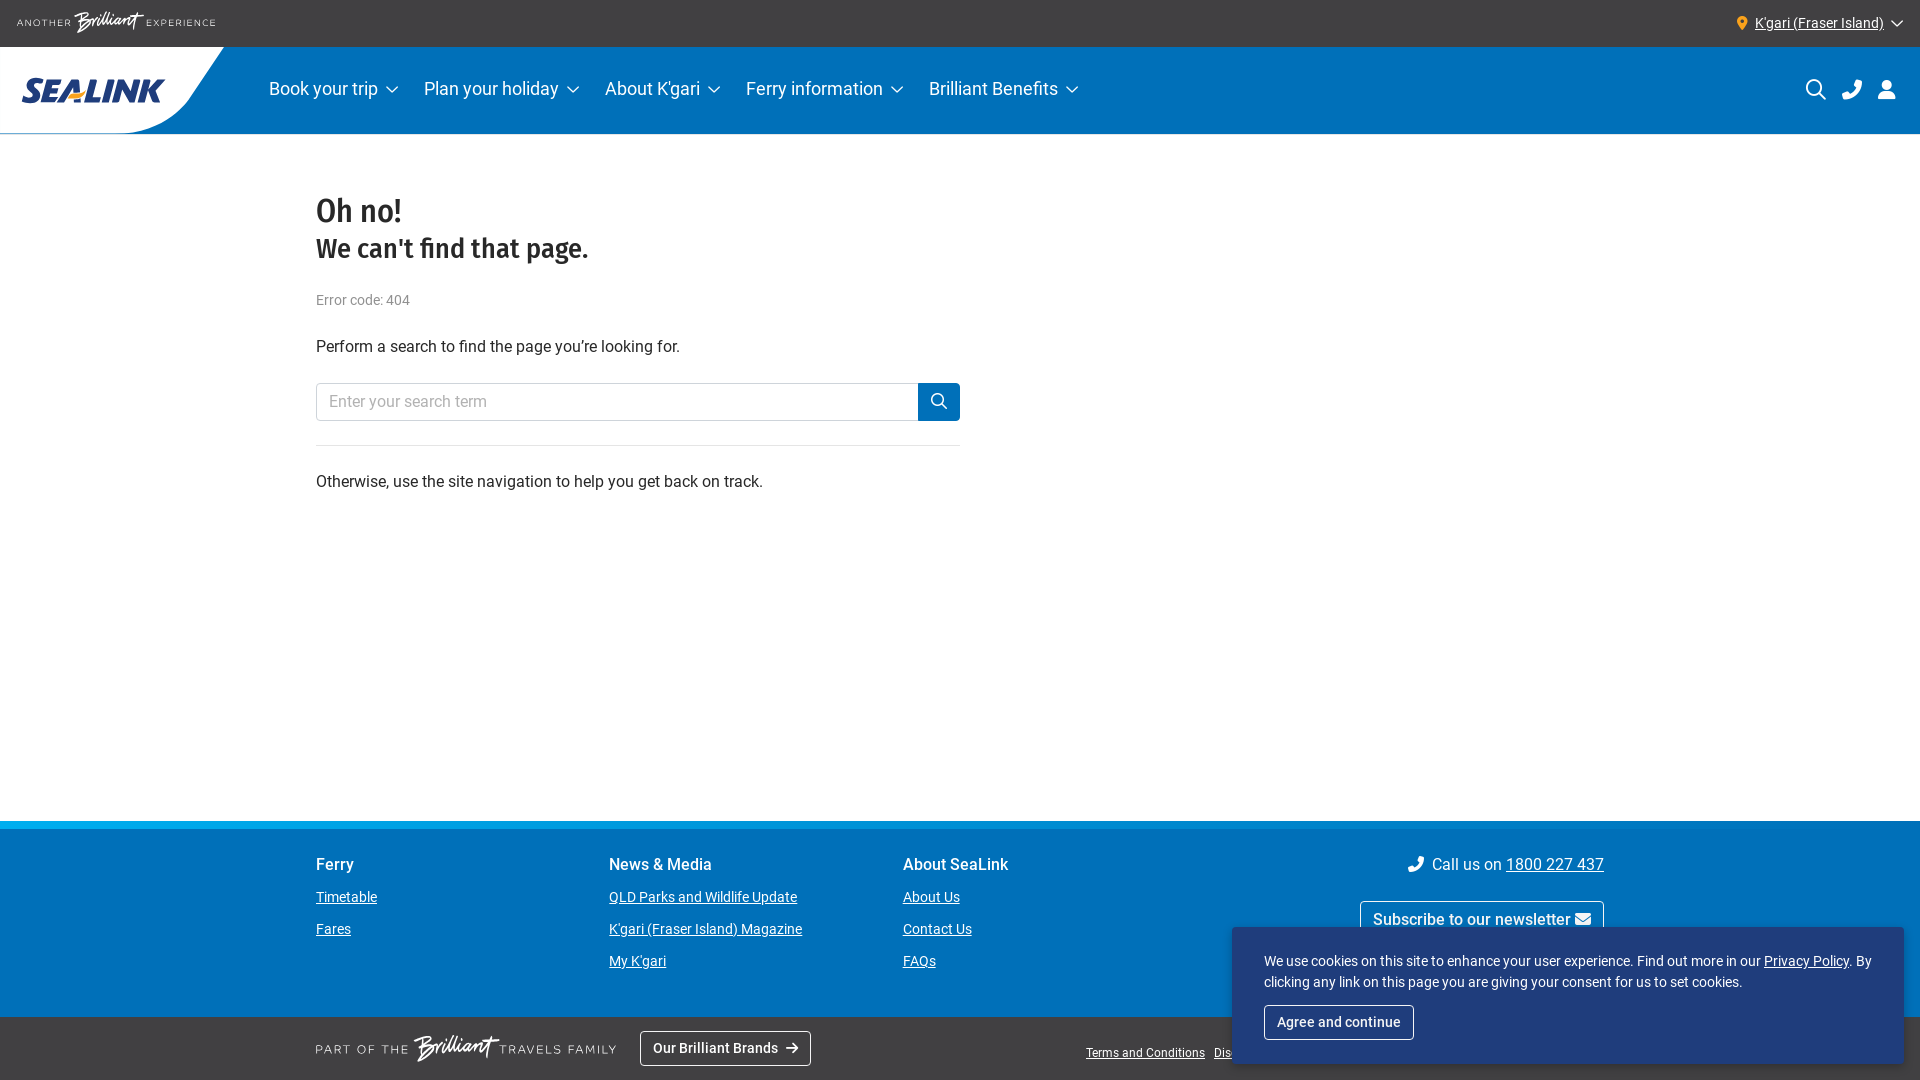 This screenshot has height=1080, width=1920. Describe the element at coordinates (466, 1048) in the screenshot. I see `Part of the Brilliant Travels Family` at that location.